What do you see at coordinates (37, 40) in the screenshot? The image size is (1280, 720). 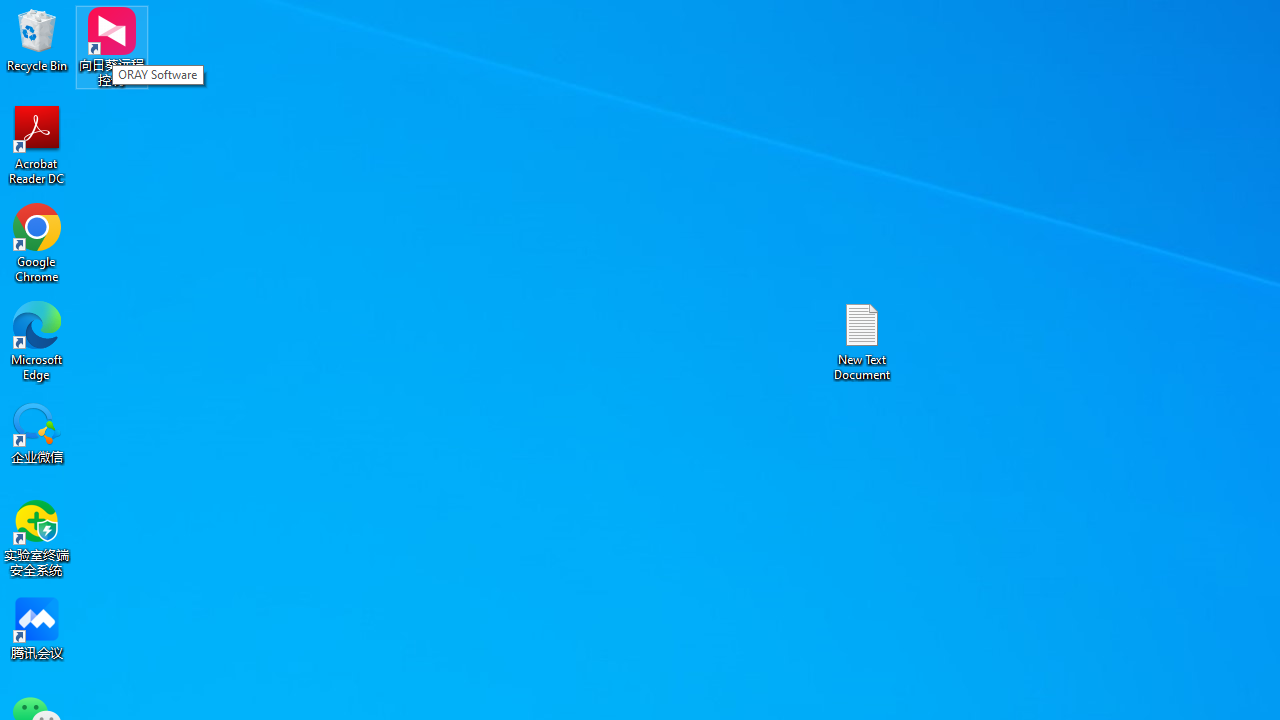 I see `Recycle Bin` at bounding box center [37, 40].